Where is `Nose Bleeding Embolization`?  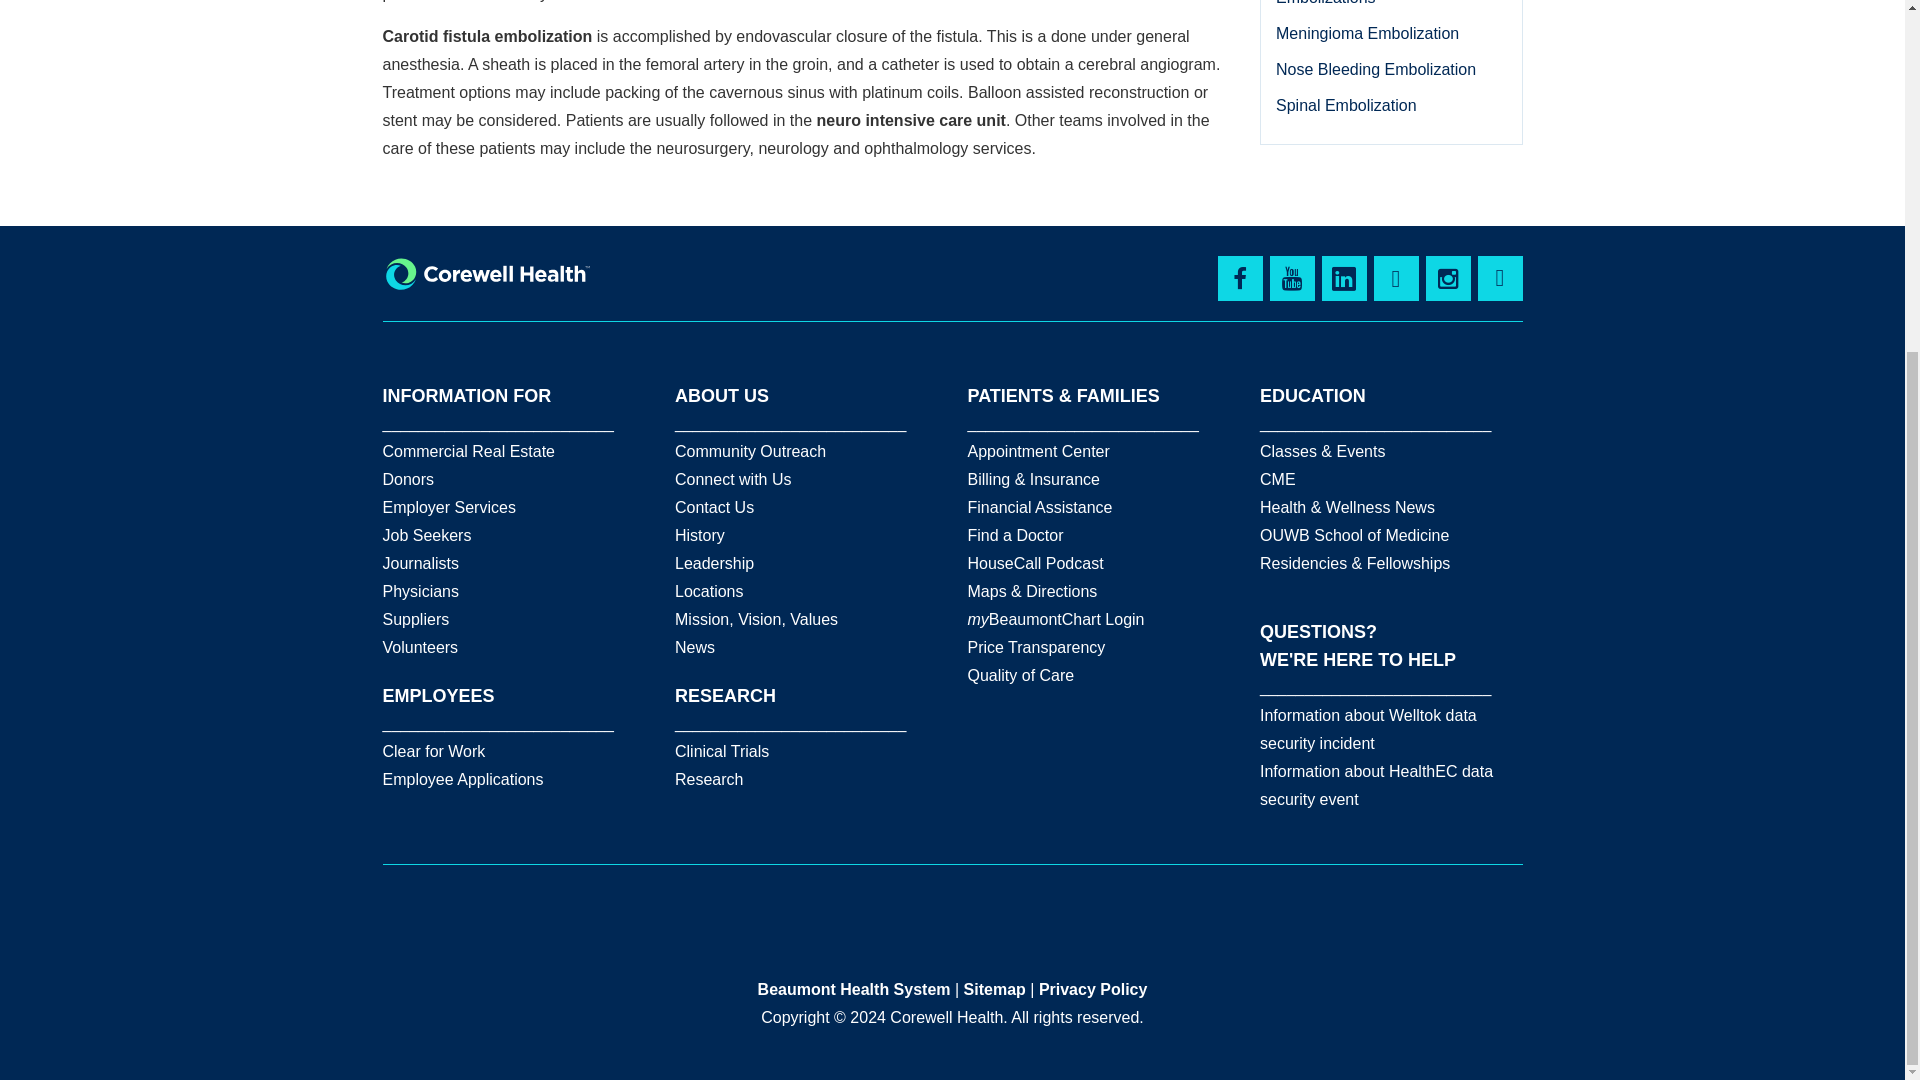 Nose Bleeding Embolization is located at coordinates (1376, 68).